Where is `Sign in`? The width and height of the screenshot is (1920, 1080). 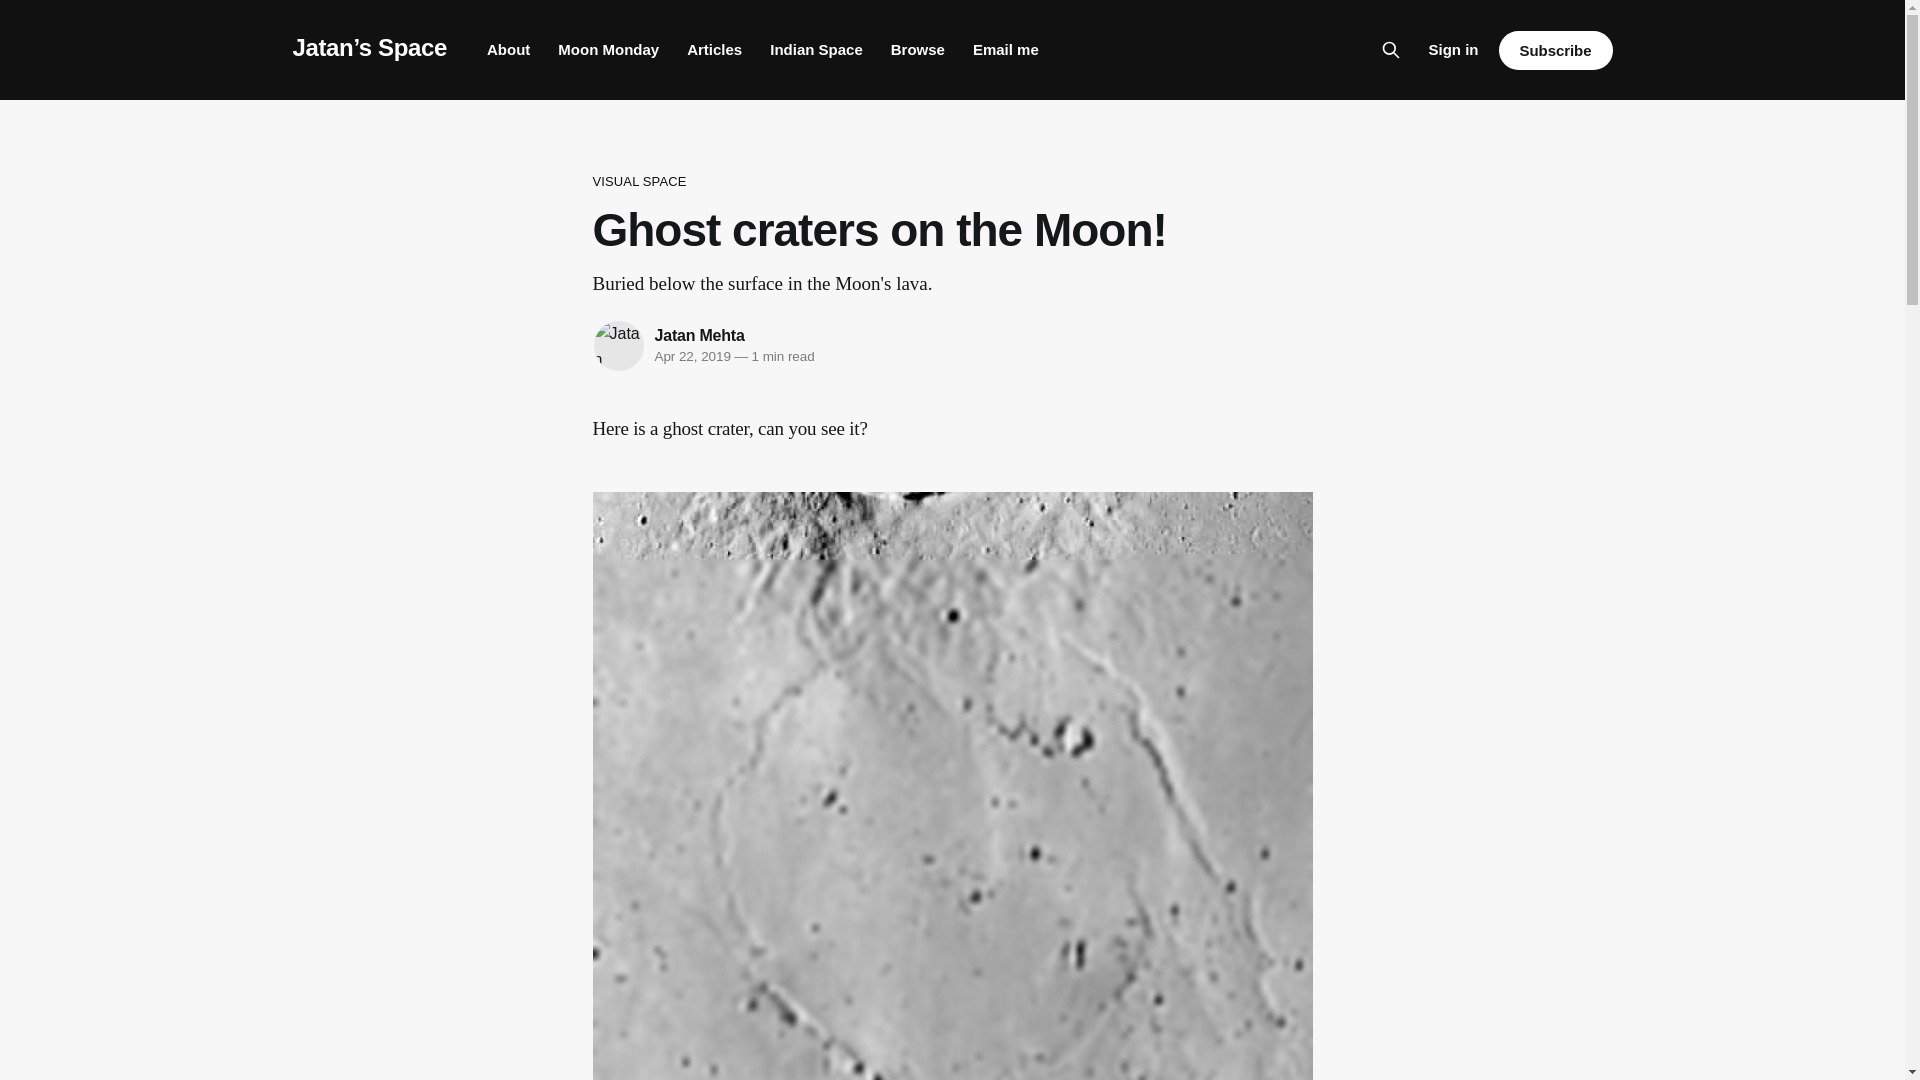 Sign in is located at coordinates (1453, 49).